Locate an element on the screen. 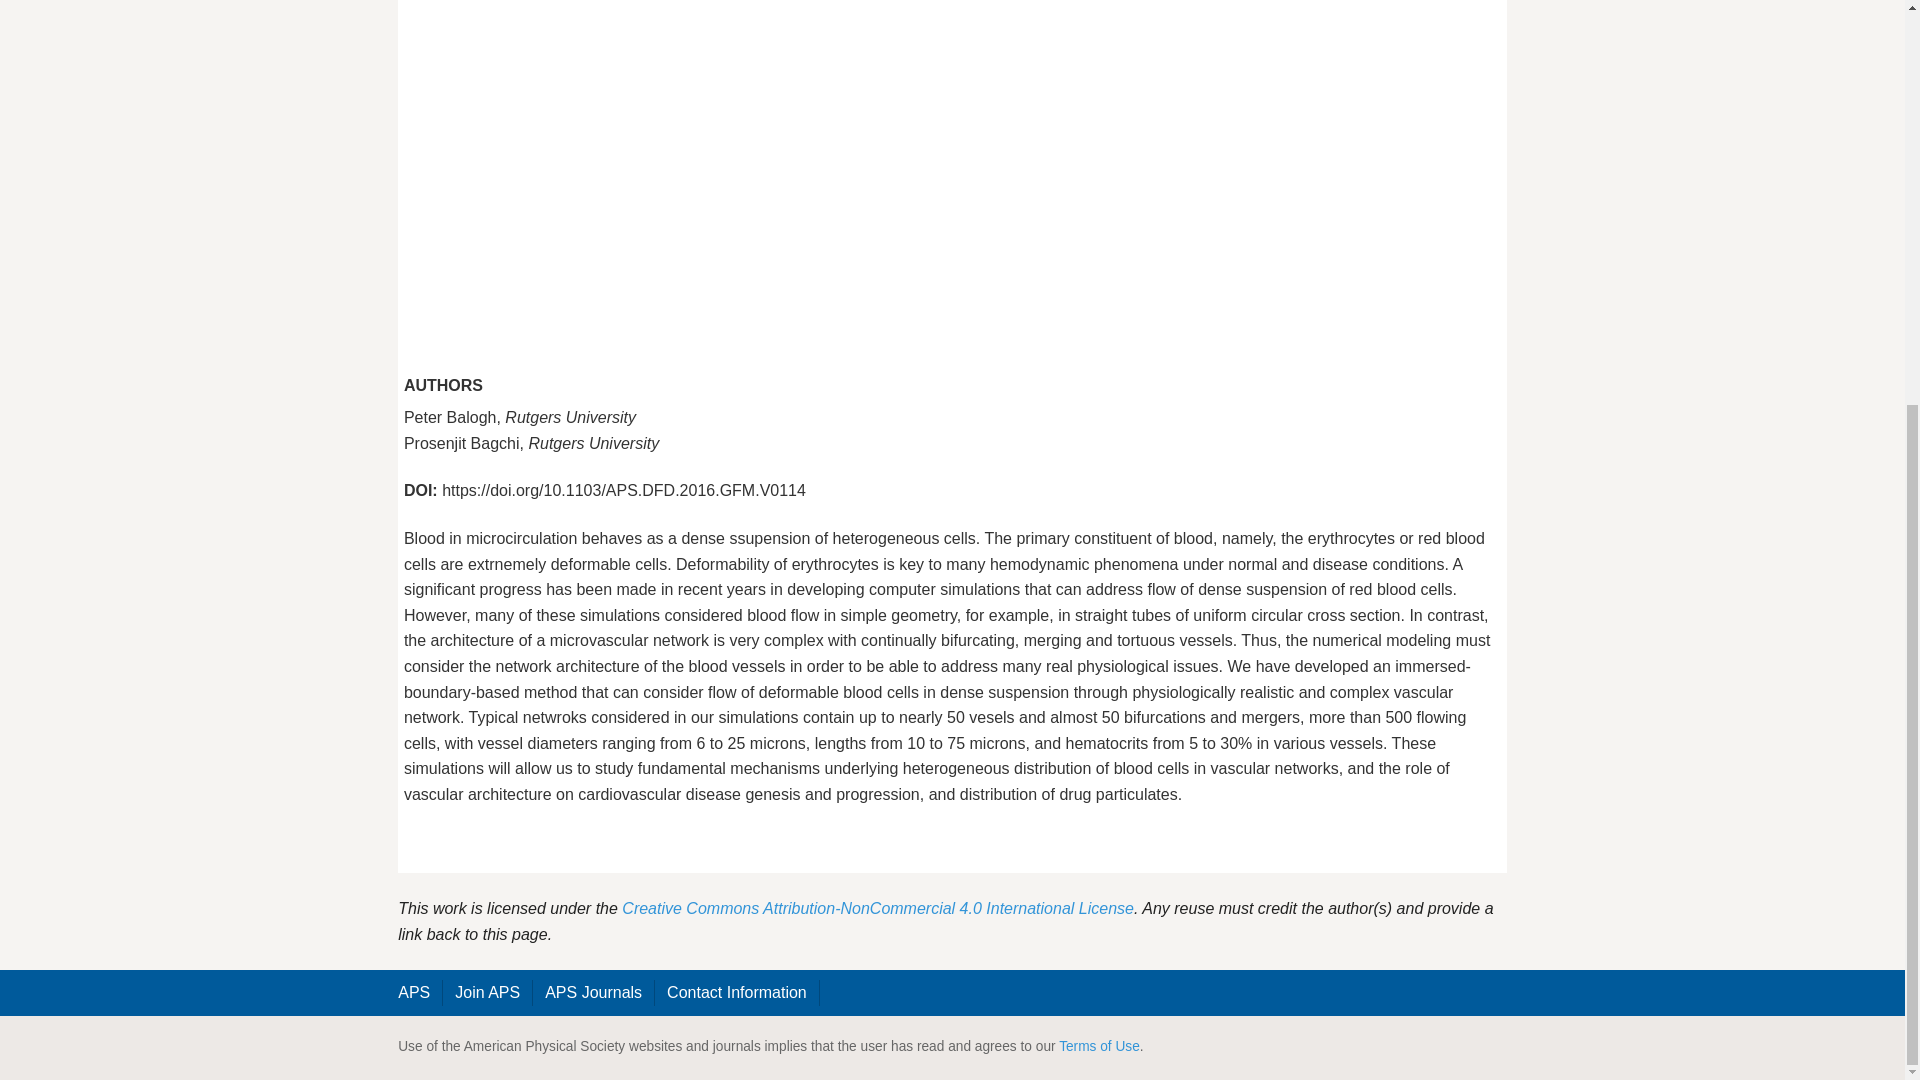 This screenshot has height=1080, width=1920. APS Journals is located at coordinates (593, 992).